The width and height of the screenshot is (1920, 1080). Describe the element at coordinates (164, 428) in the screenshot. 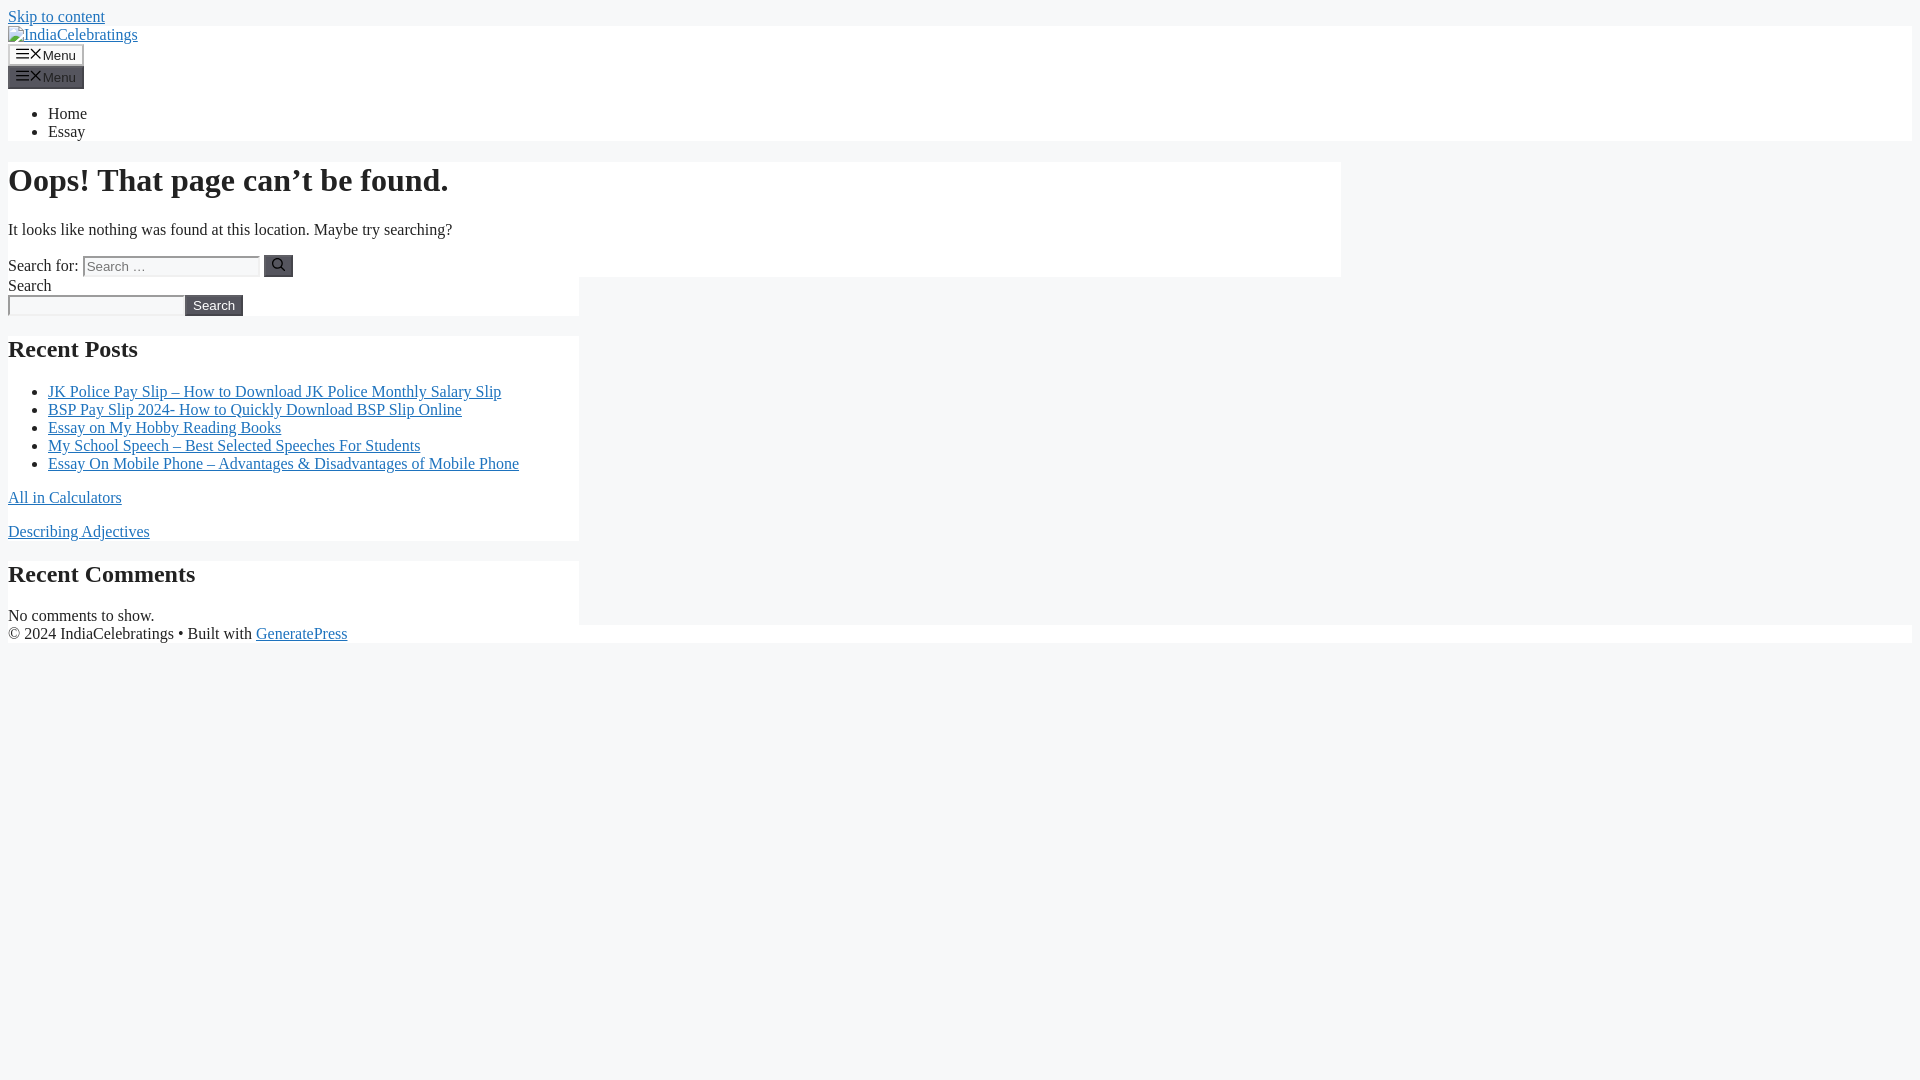

I see `Essay on My Hobby Reading Books` at that location.